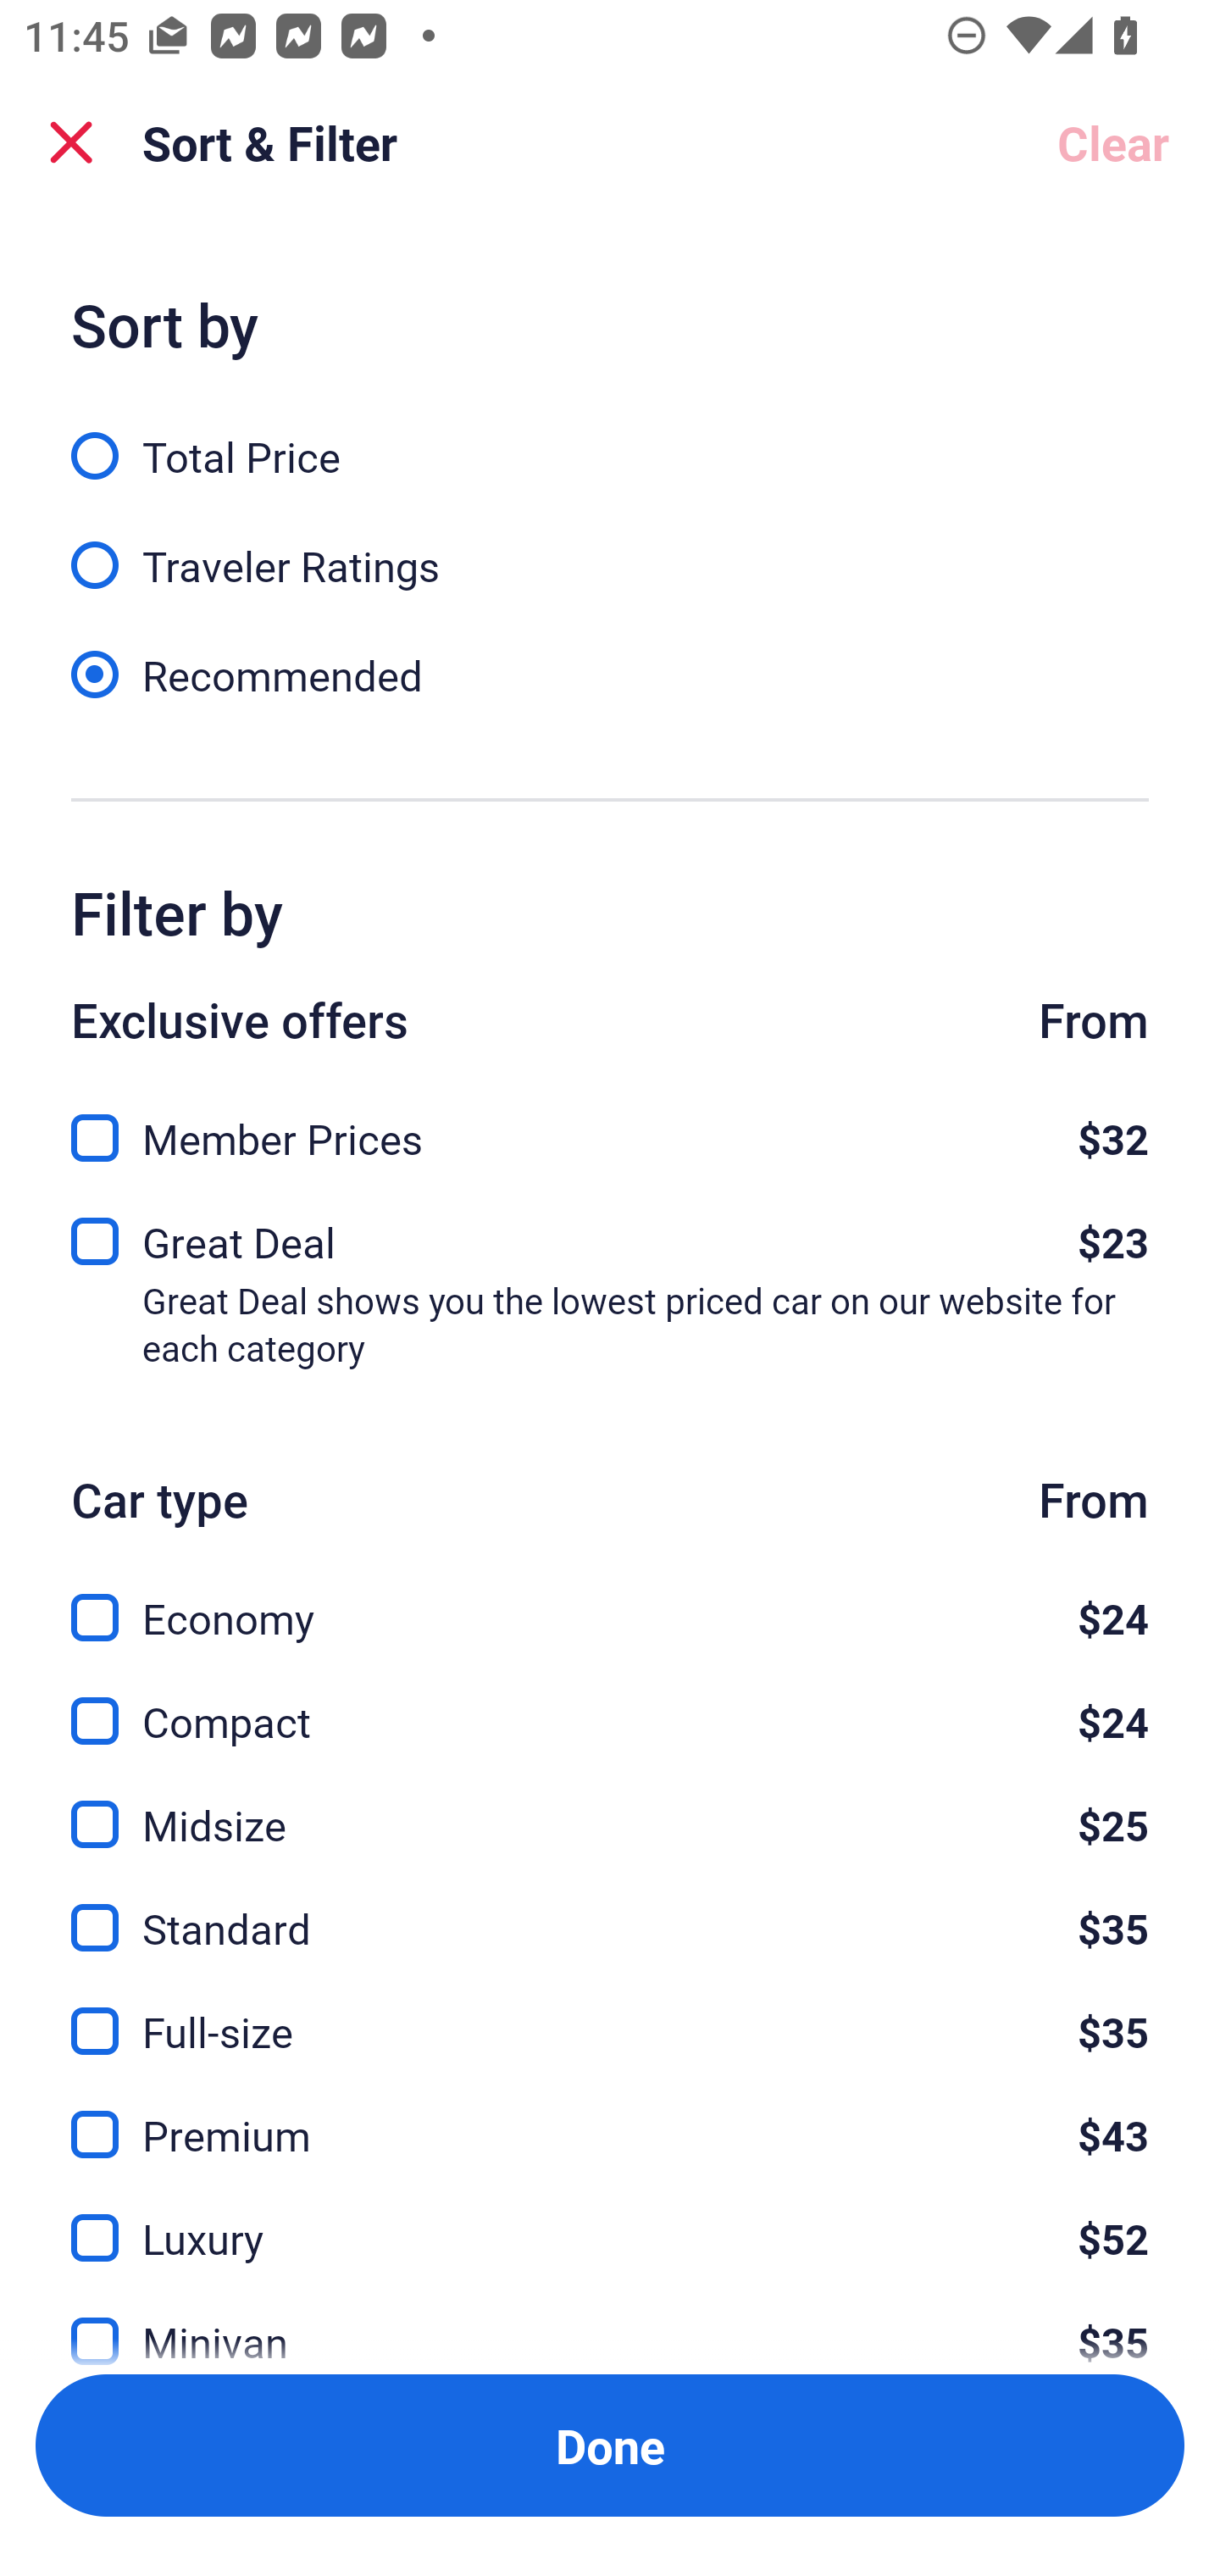  I want to click on Economy, $24 Economy $24, so click(610, 1600).